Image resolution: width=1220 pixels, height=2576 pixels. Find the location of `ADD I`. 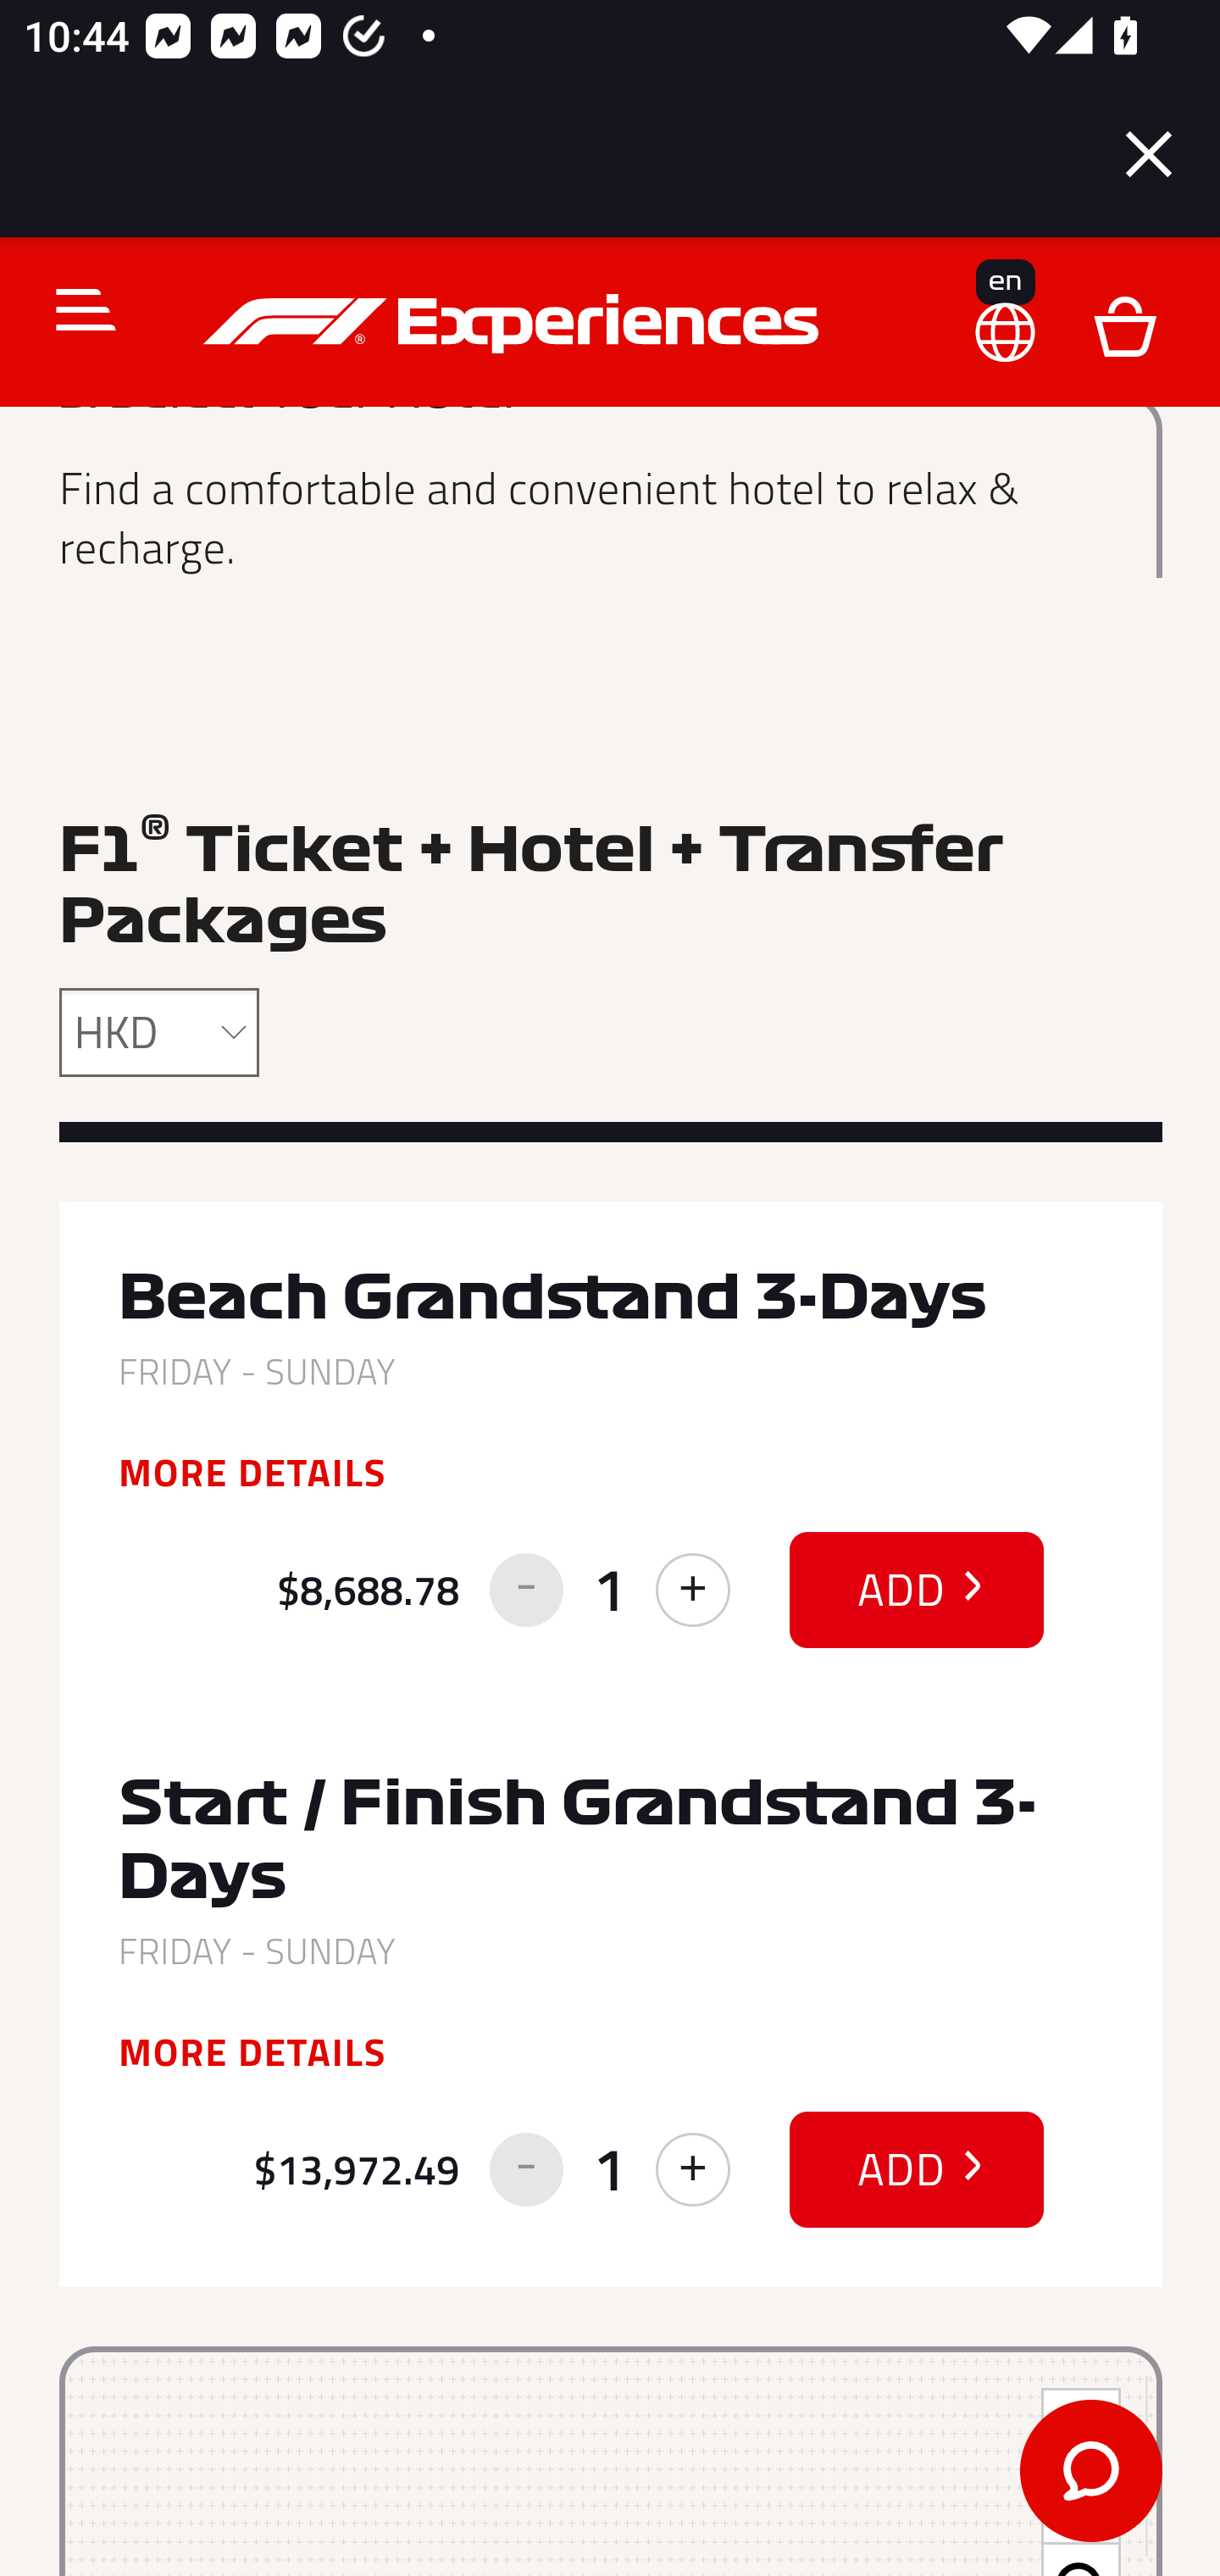

ADD I is located at coordinates (918, 1589).